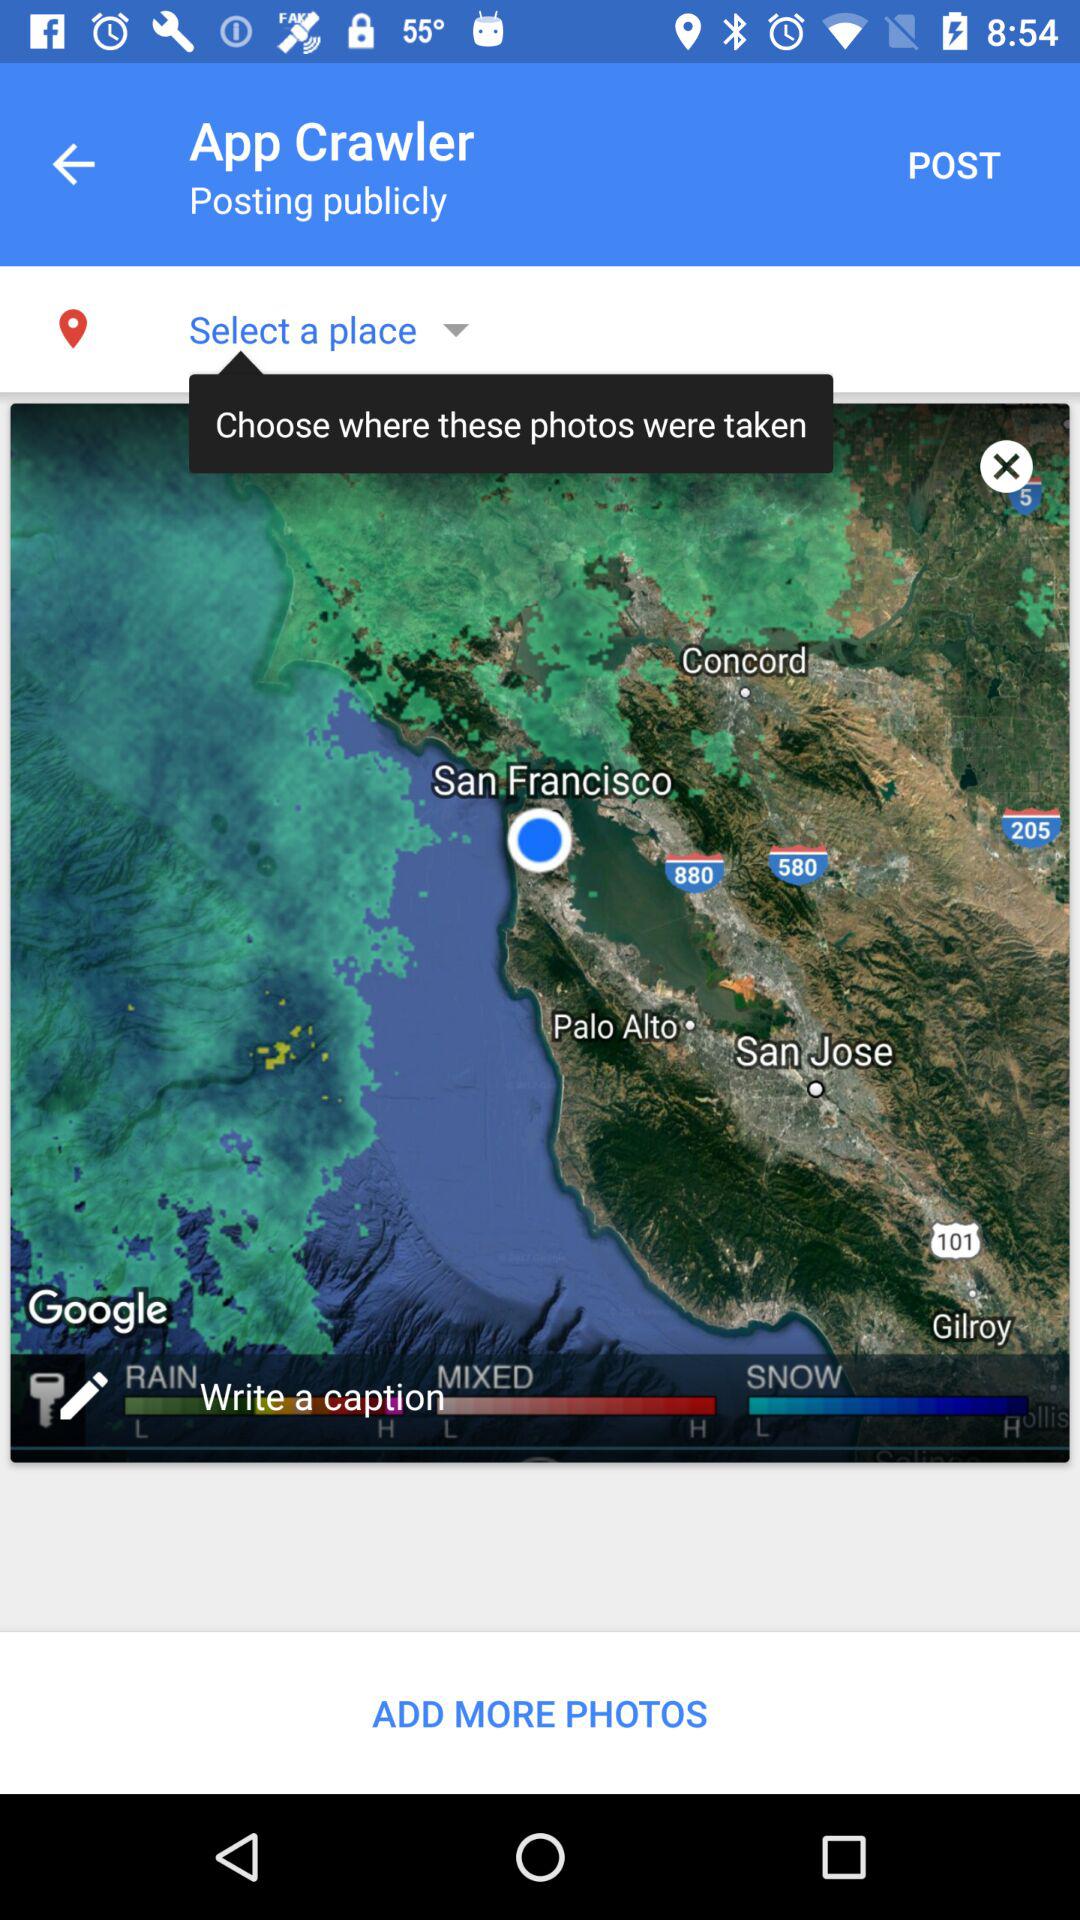 This screenshot has width=1080, height=1920. Describe the element at coordinates (540, 1712) in the screenshot. I see `press add more photos` at that location.